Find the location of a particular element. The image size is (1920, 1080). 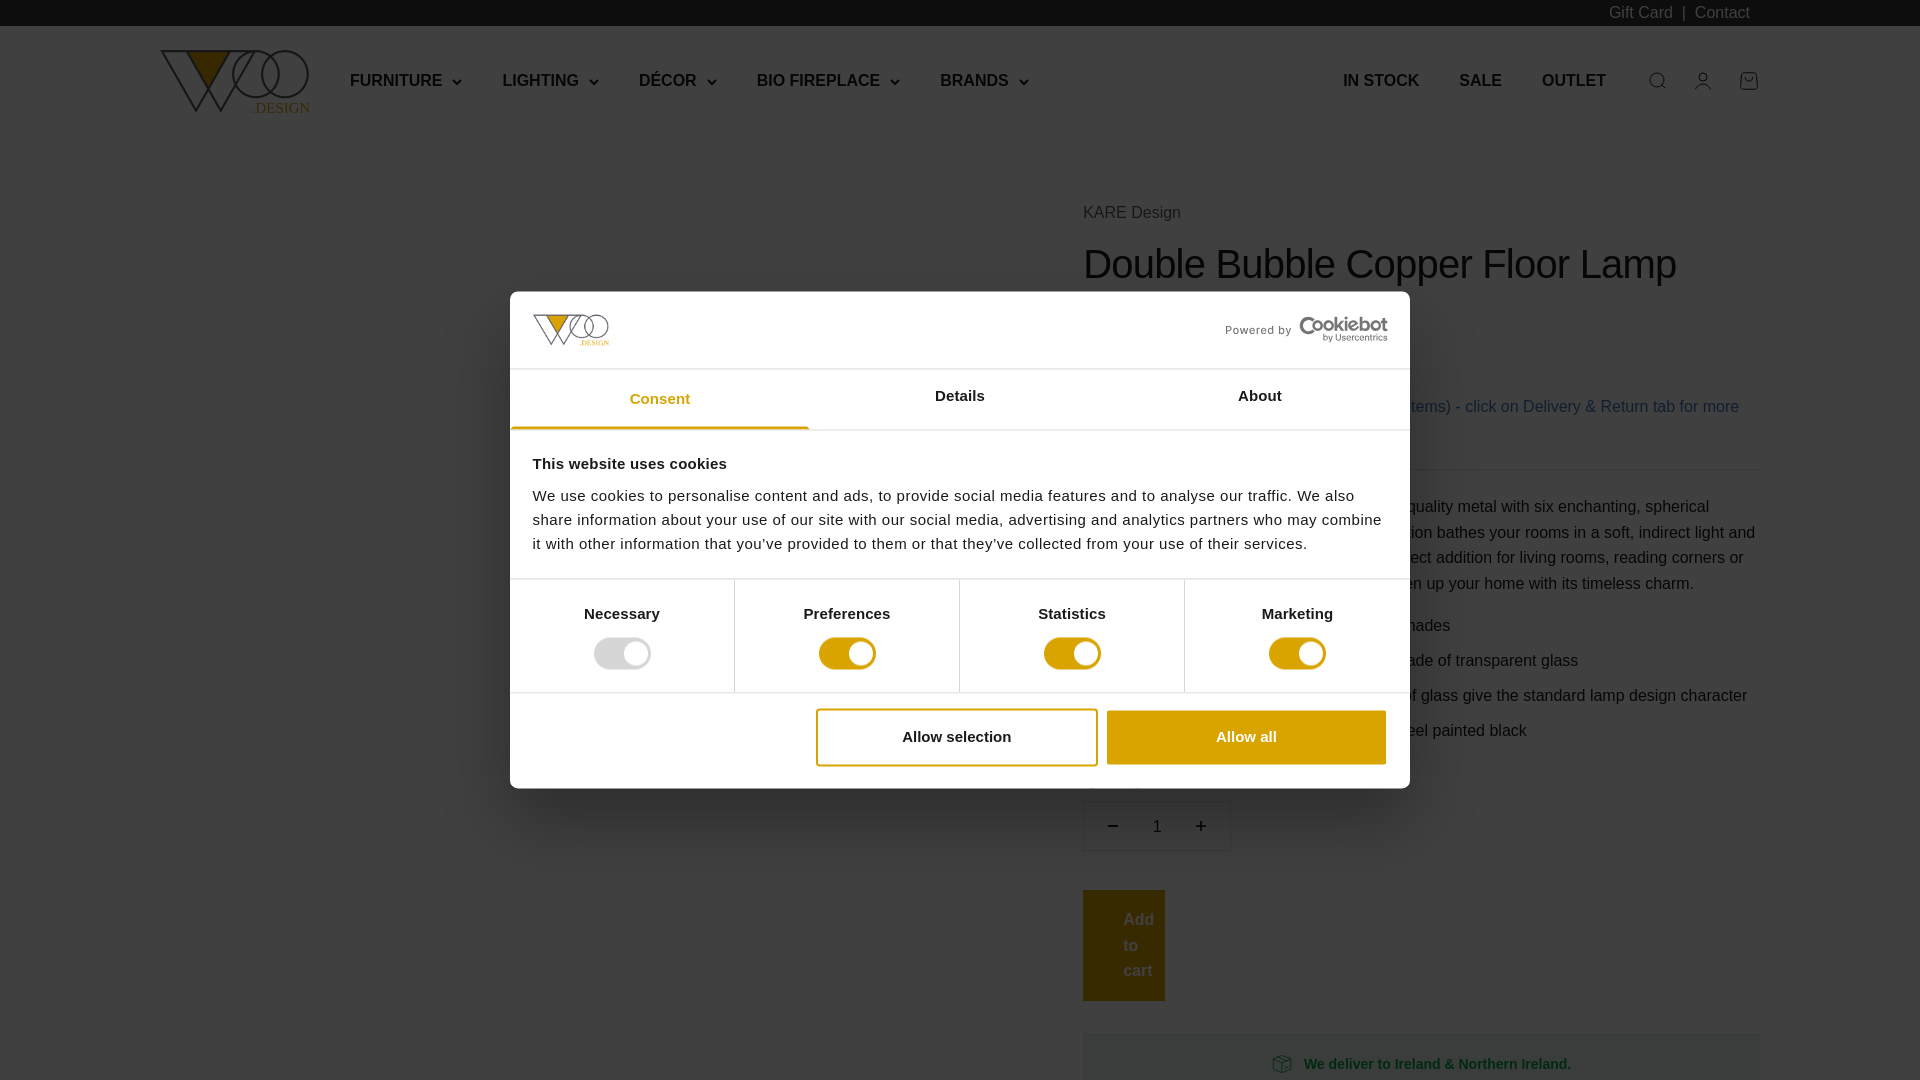

Consent is located at coordinates (660, 398).